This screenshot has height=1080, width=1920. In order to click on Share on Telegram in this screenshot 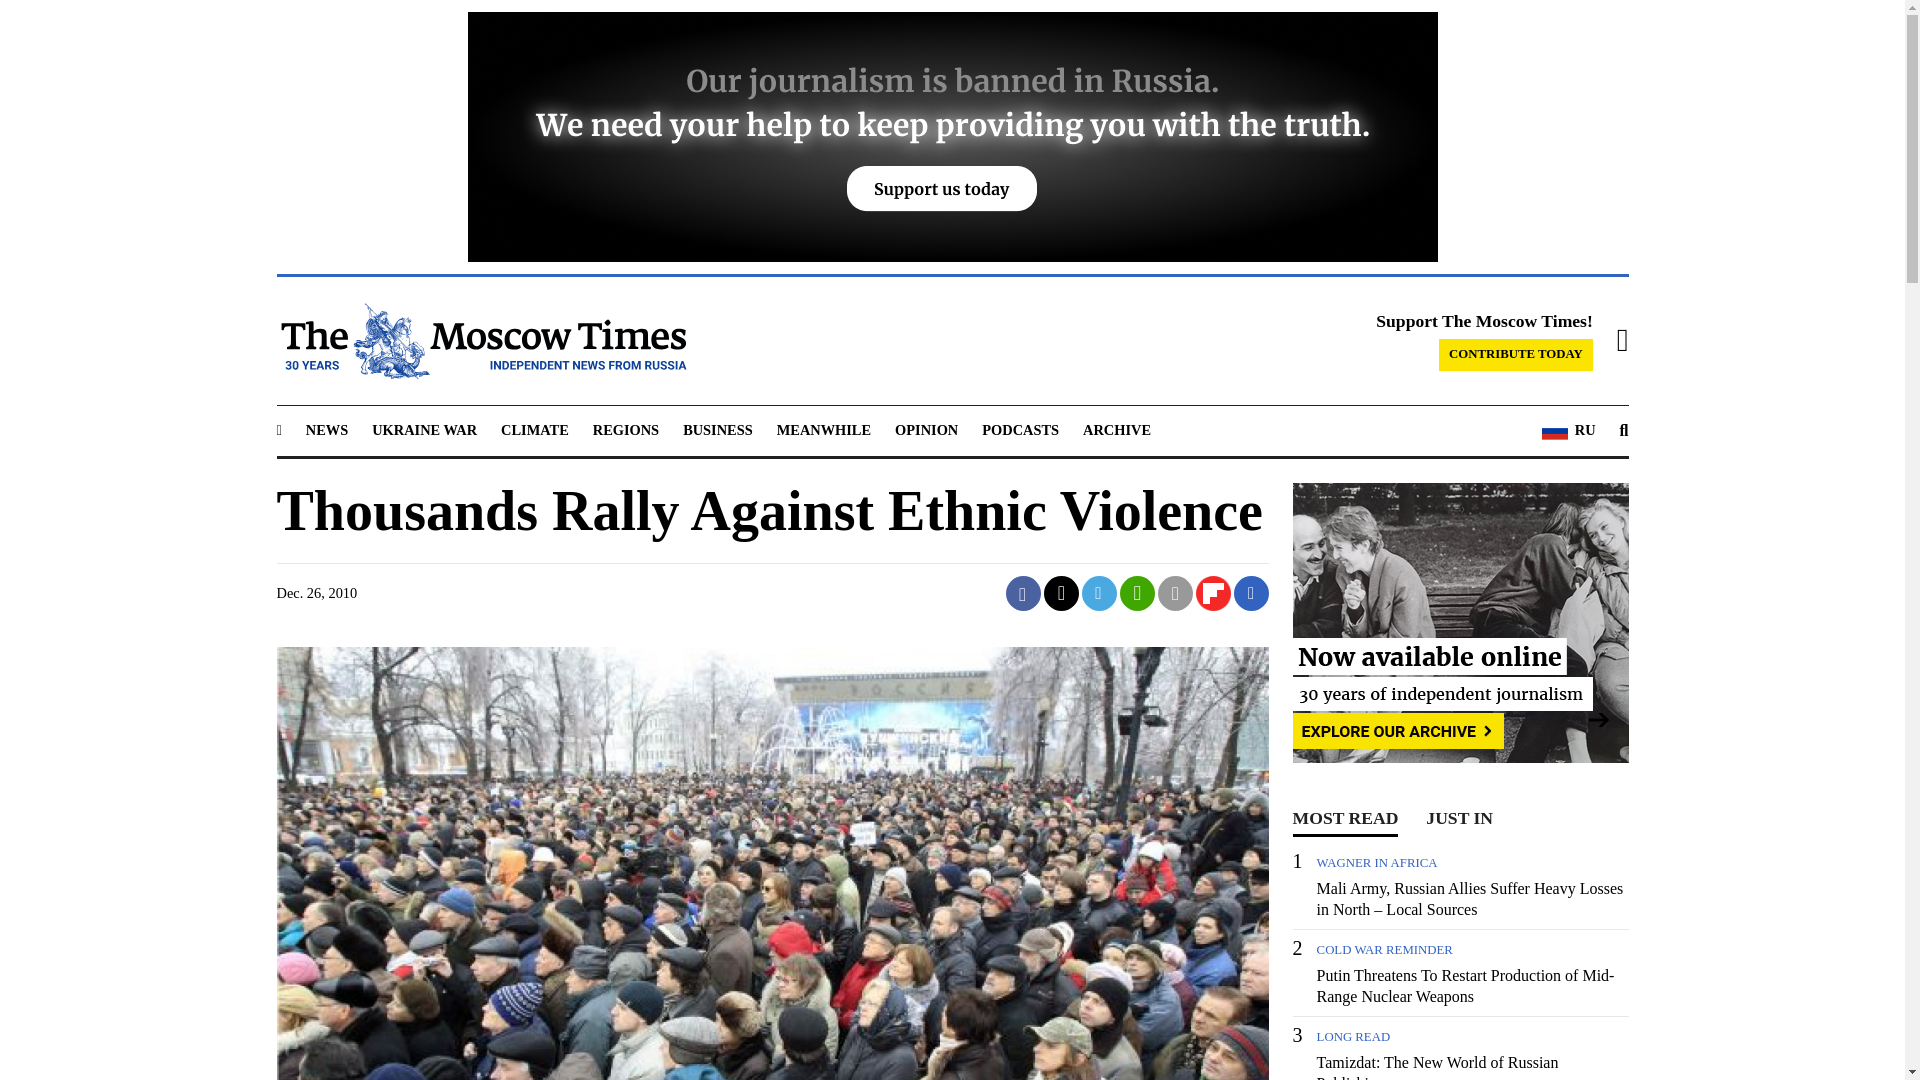, I will do `click(1100, 593)`.